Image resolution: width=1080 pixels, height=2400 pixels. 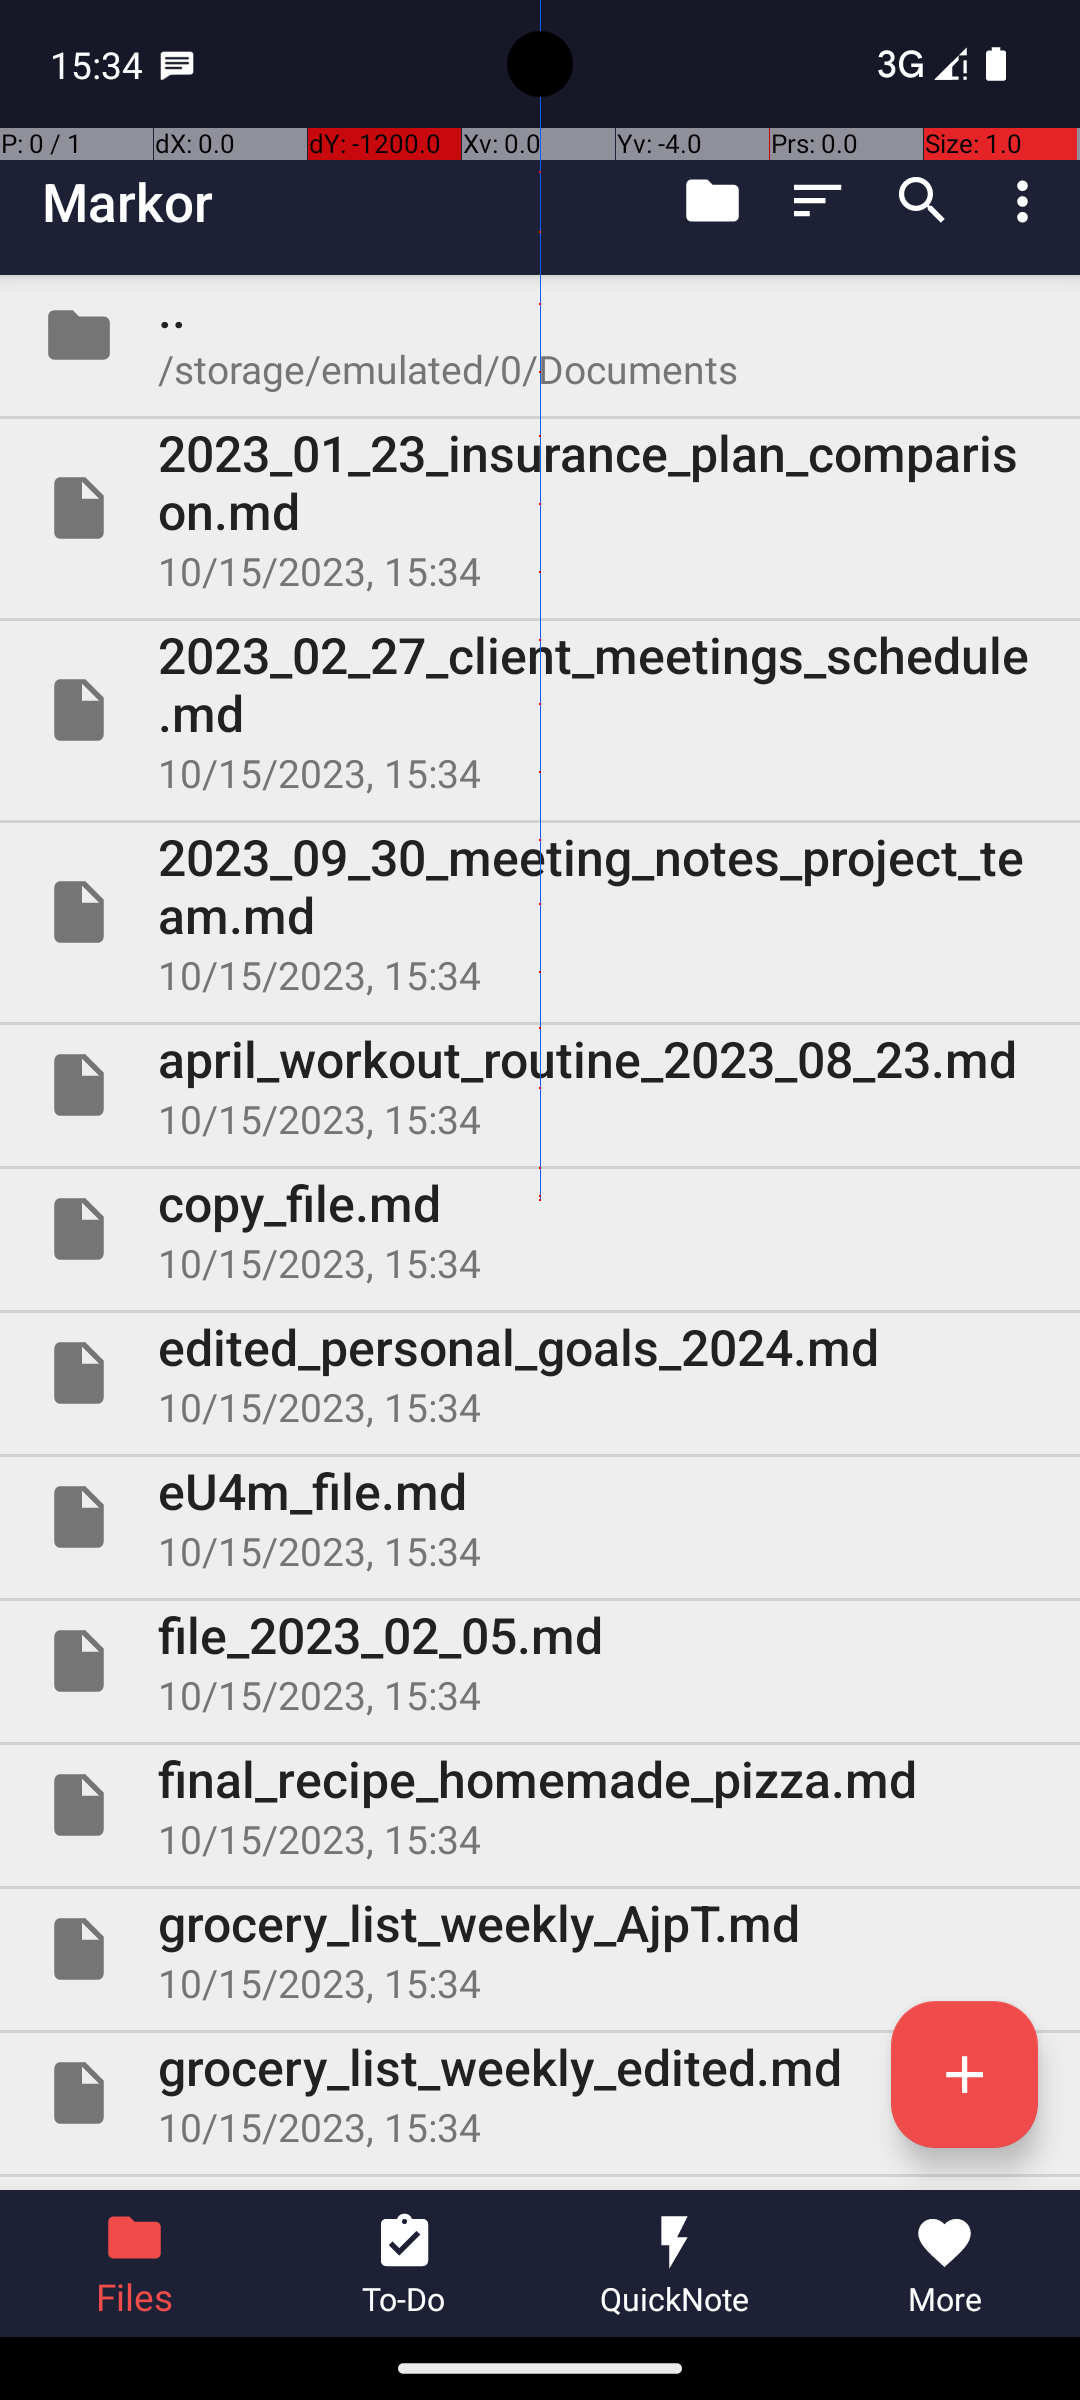 I want to click on File 2023_01_23_insurance_plan_comparison.md , so click(x=540, y=508).